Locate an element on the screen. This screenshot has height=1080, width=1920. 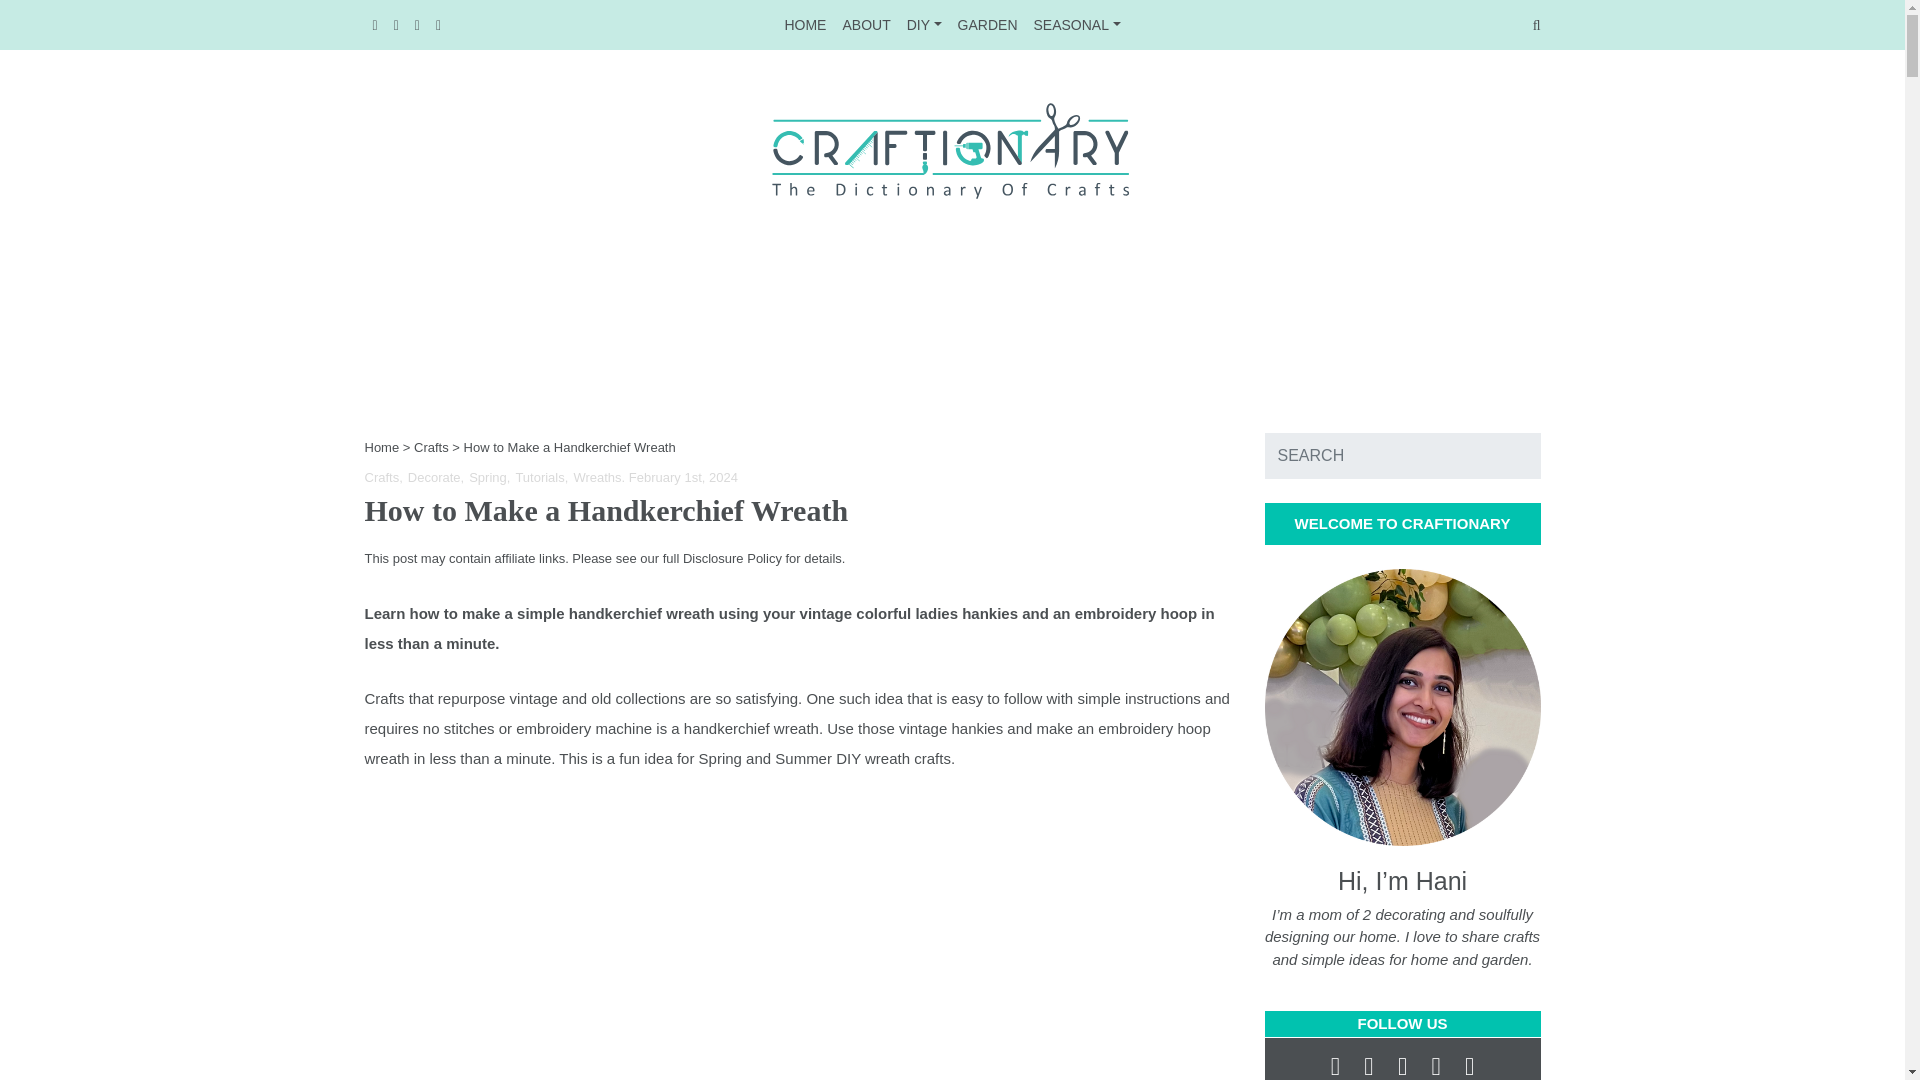
Crafts is located at coordinates (432, 446).